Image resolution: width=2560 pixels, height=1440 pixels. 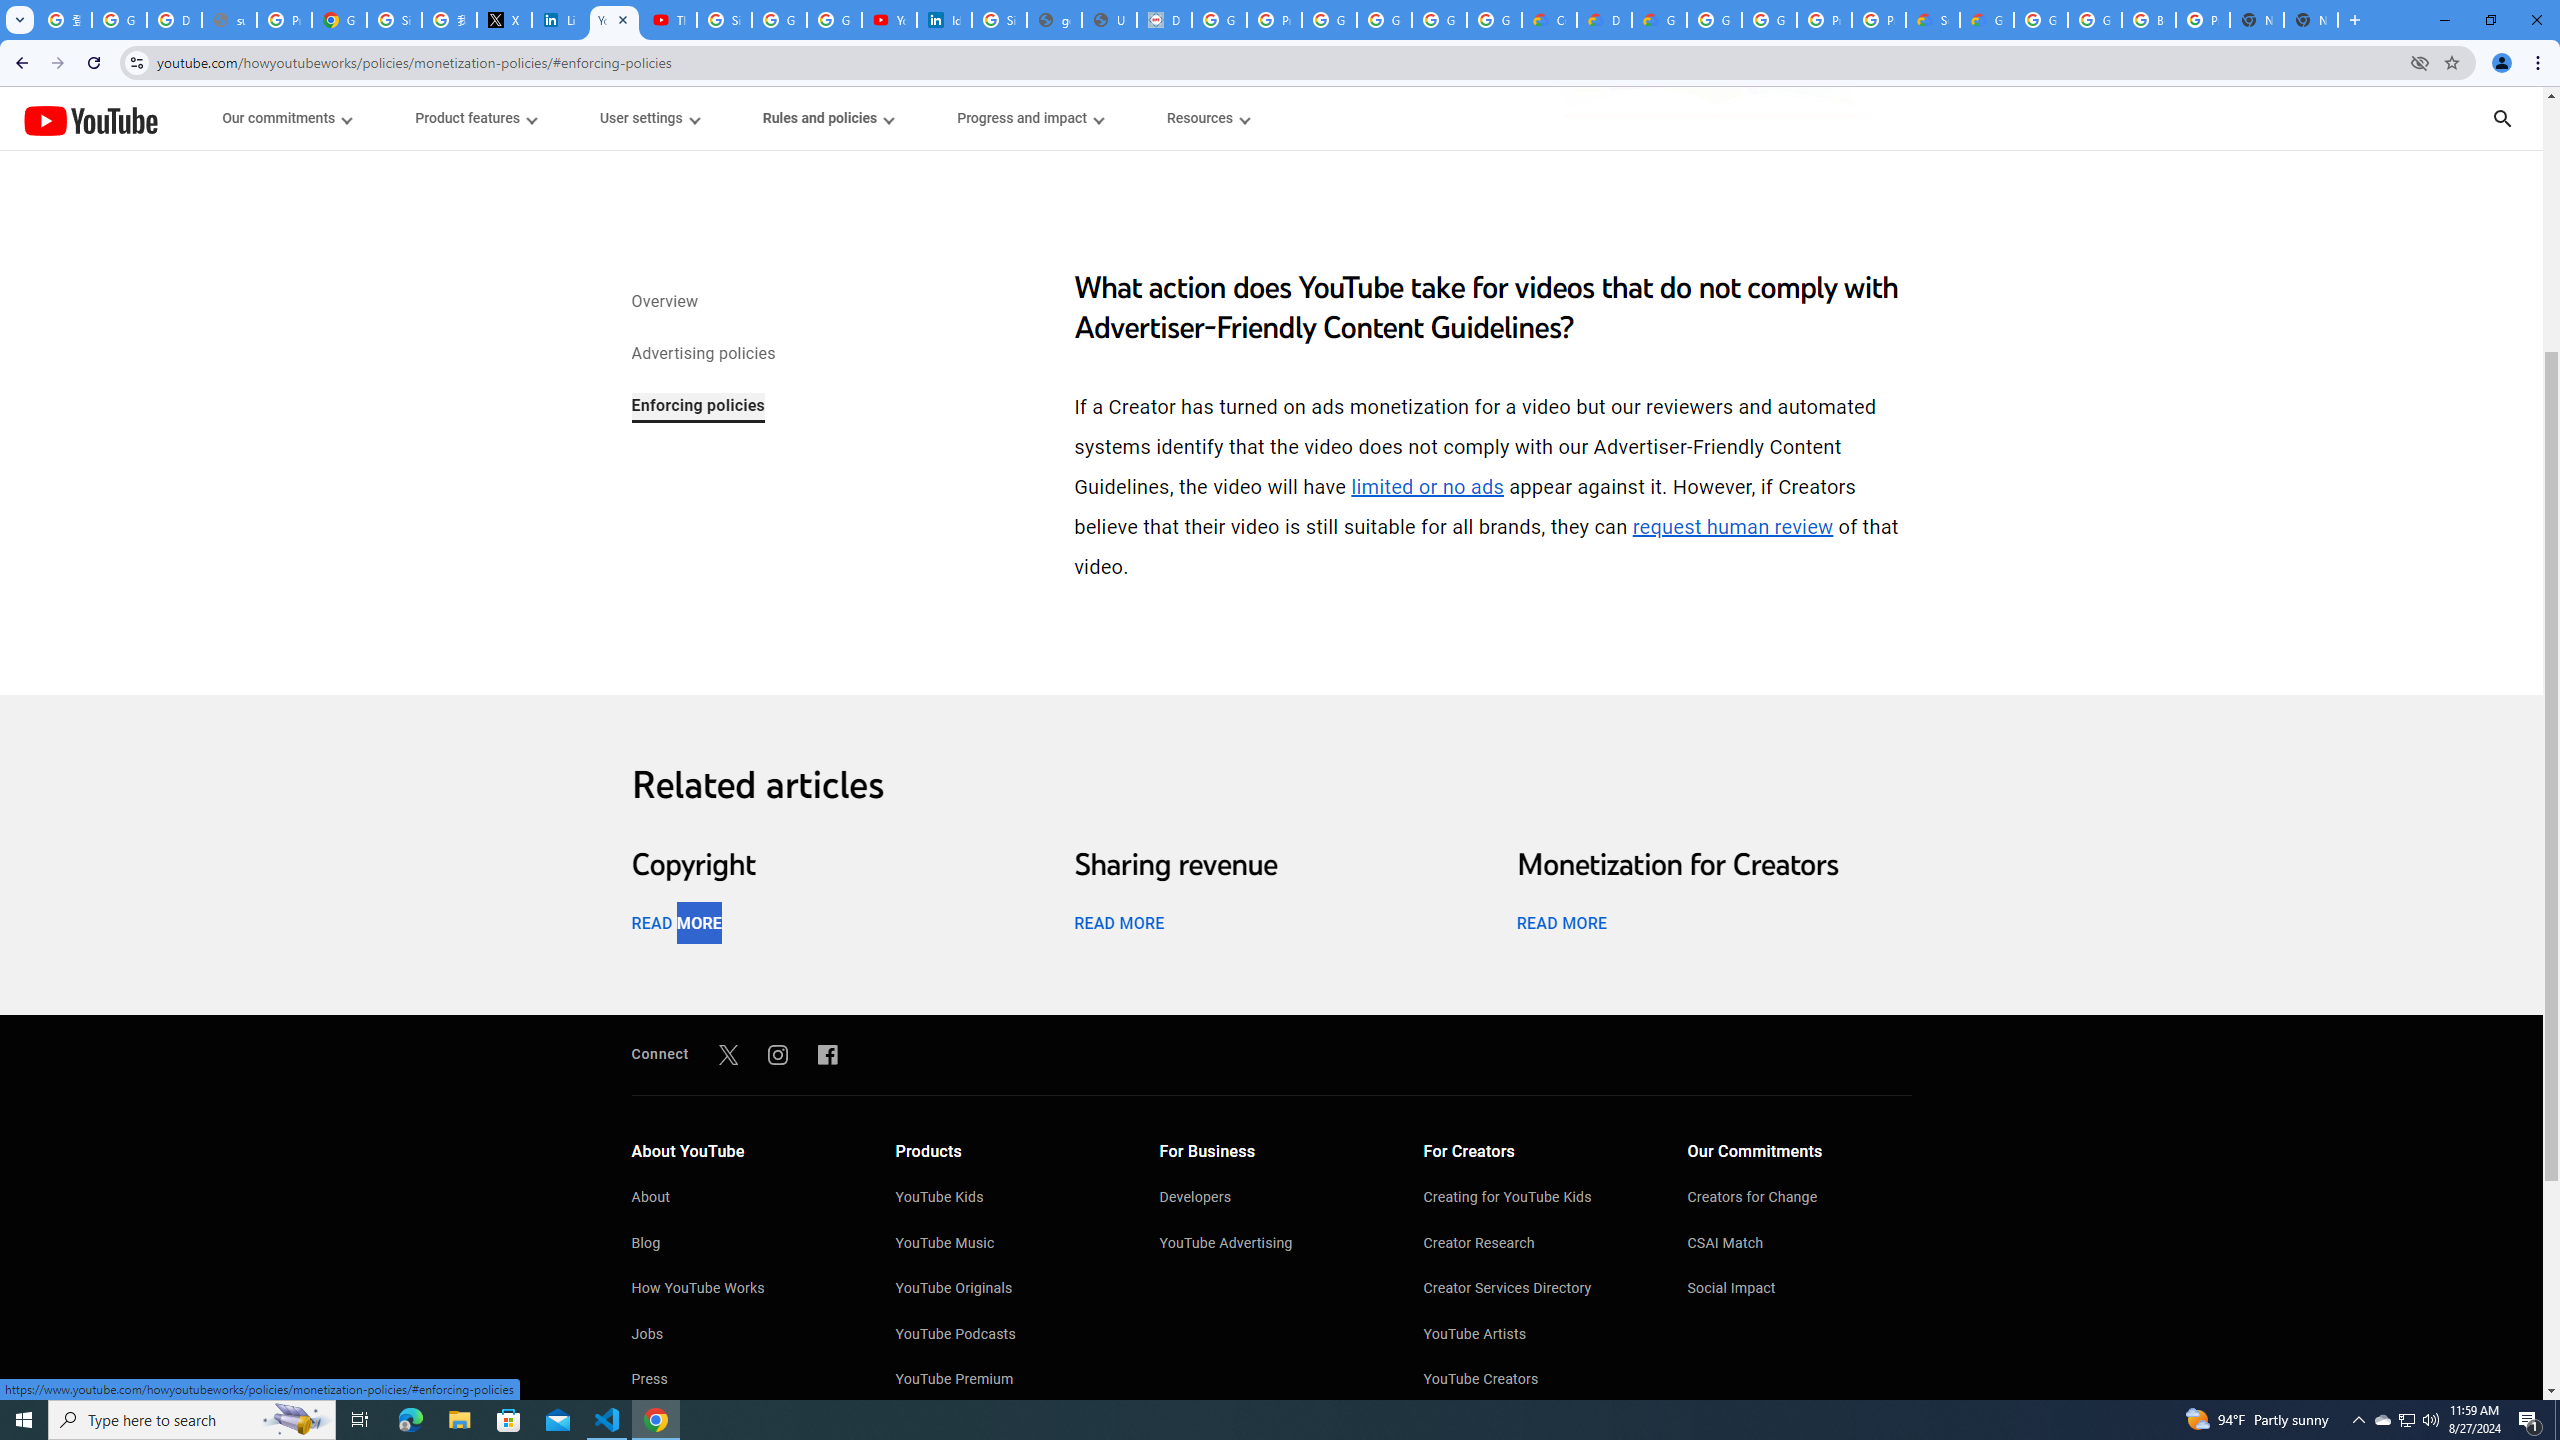 I want to click on YouTube, so click(x=90, y=120).